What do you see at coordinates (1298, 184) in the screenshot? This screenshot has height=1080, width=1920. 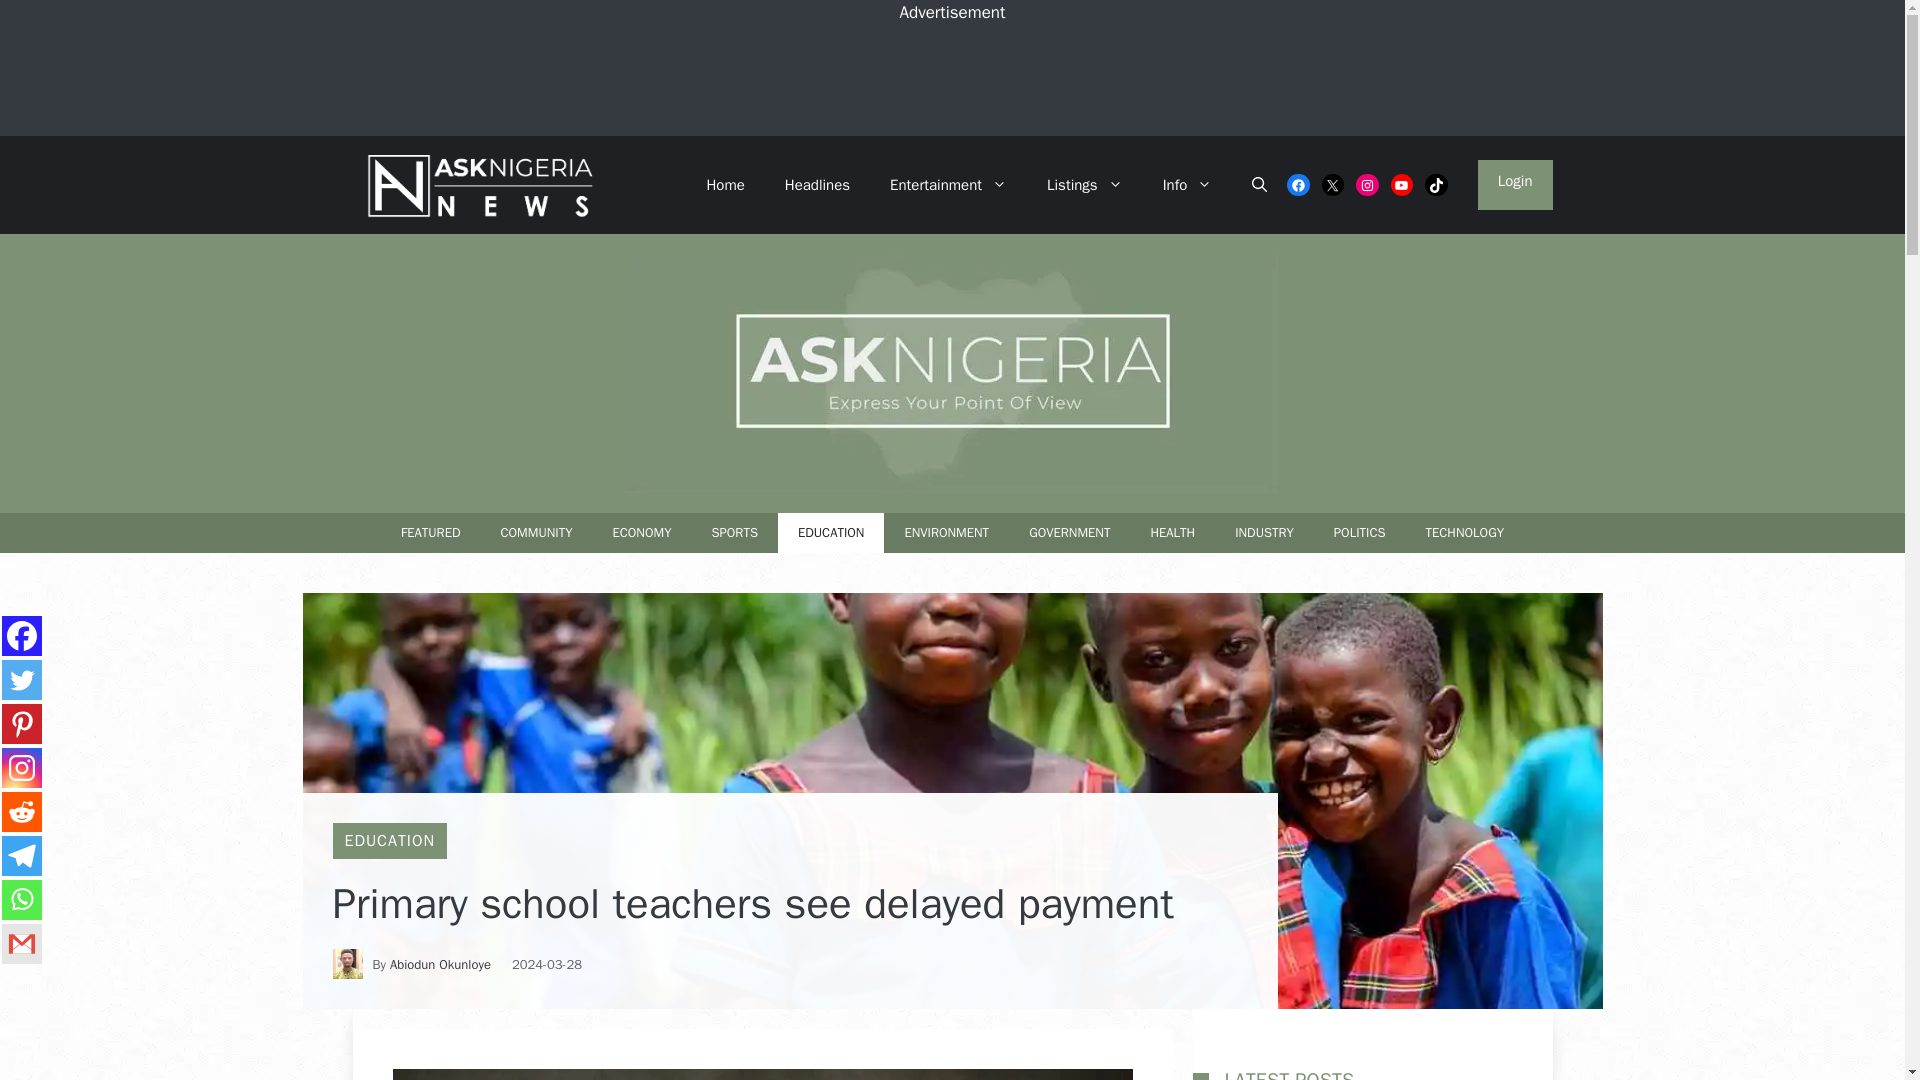 I see `Facebook` at bounding box center [1298, 184].